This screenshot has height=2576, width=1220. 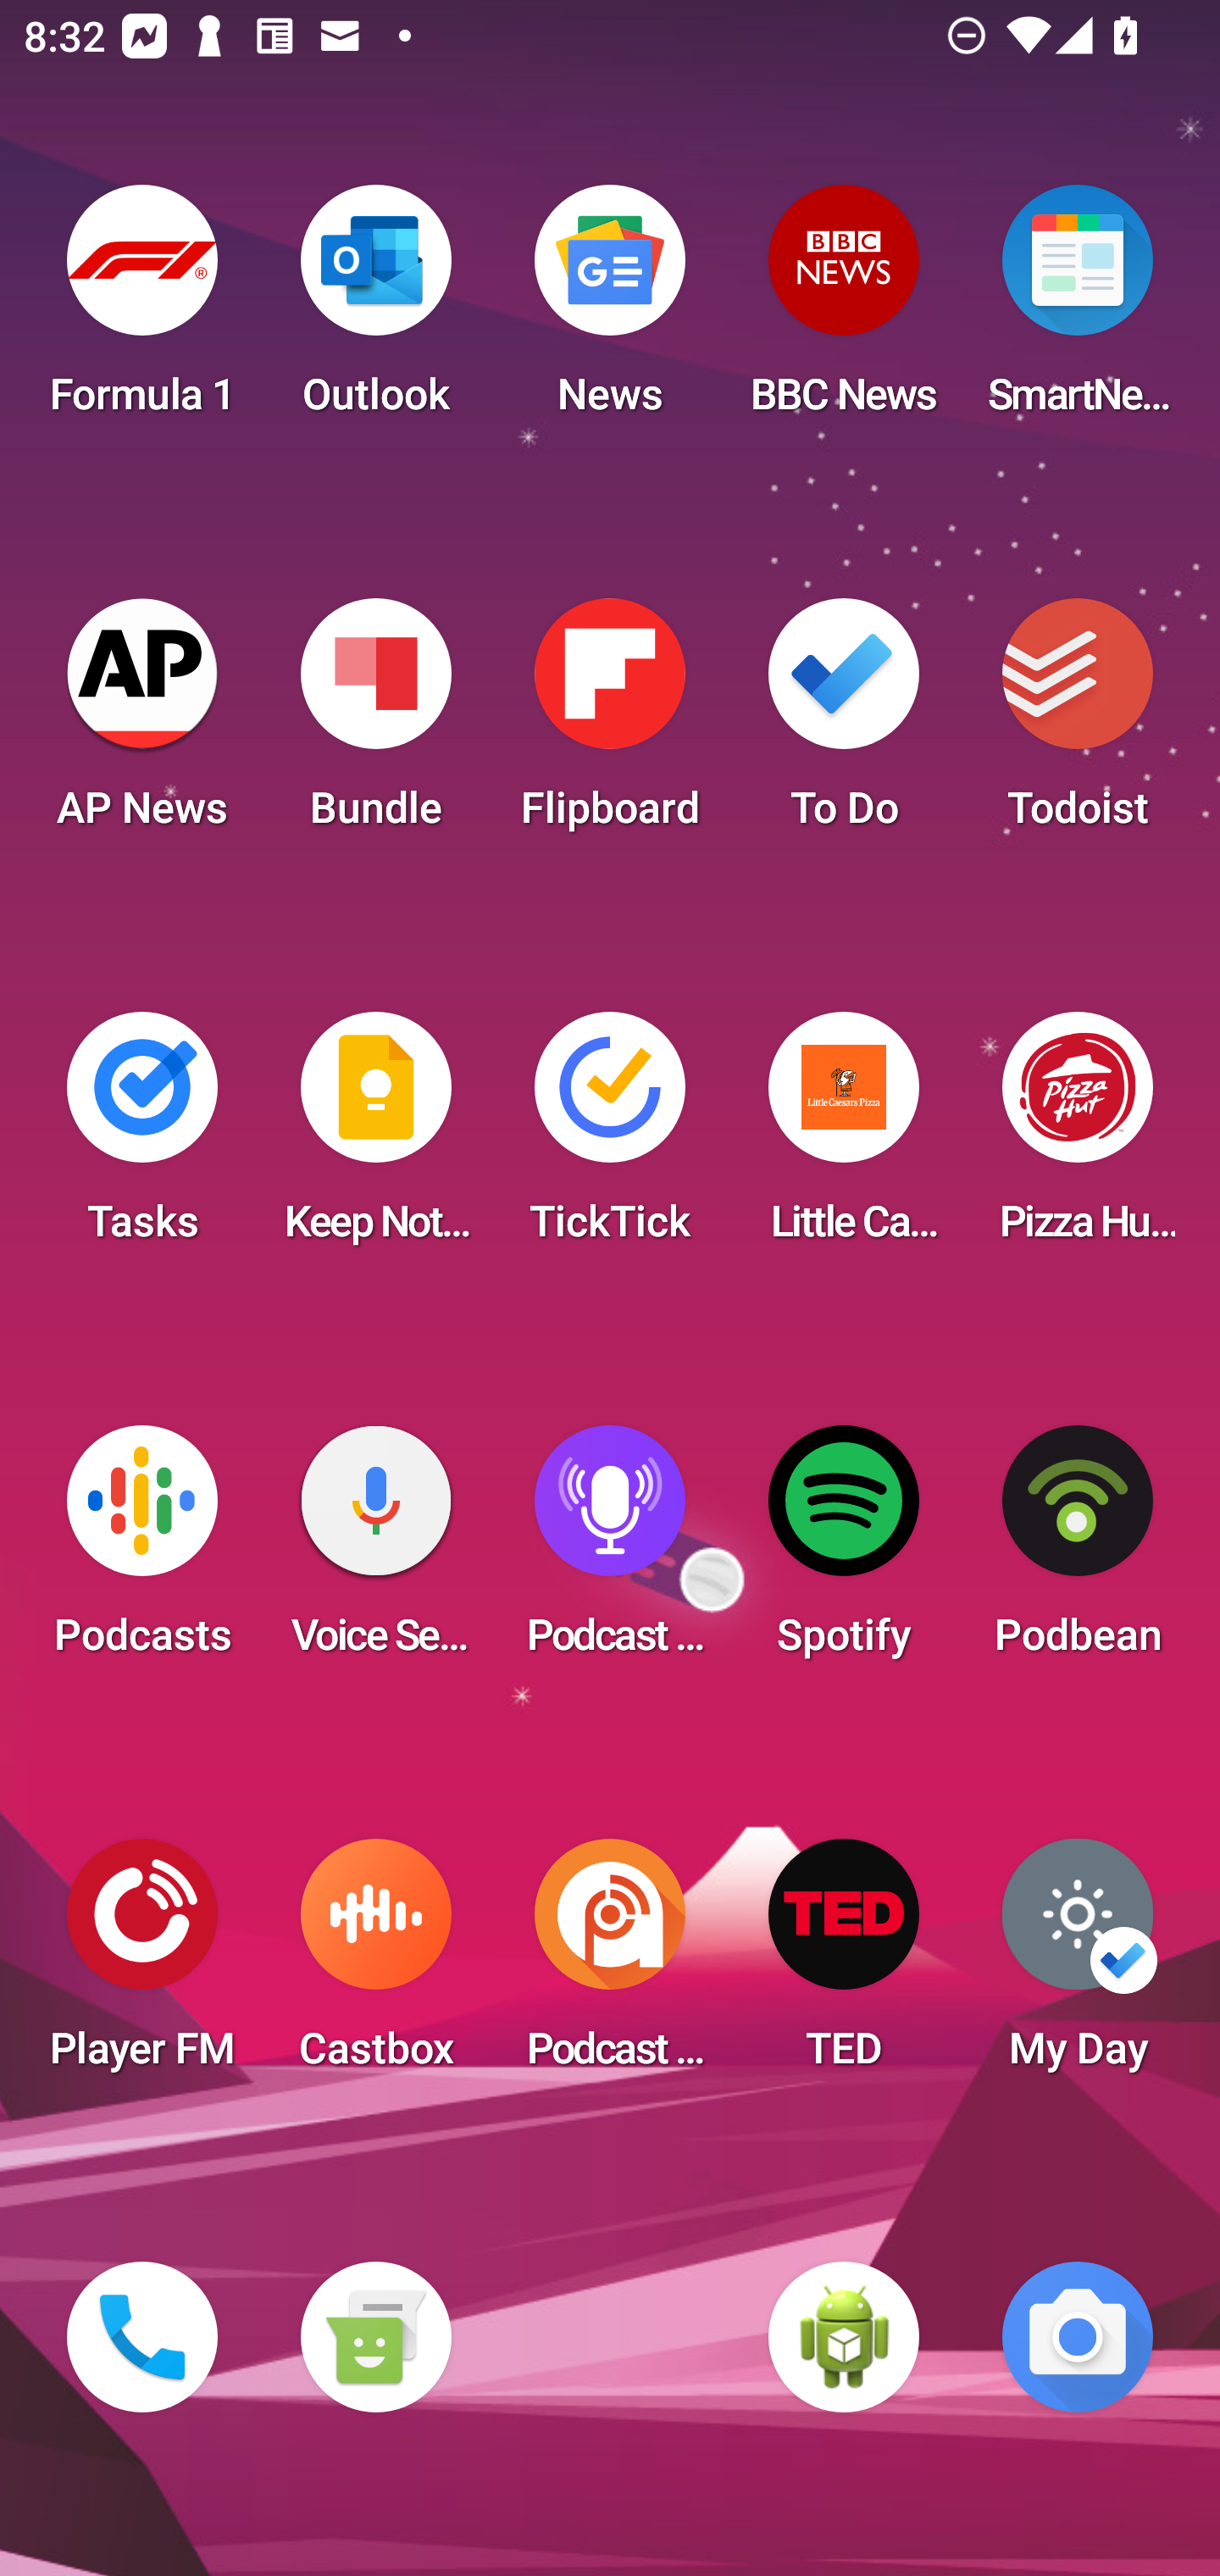 What do you see at coordinates (375, 724) in the screenshot?
I see `Bundle` at bounding box center [375, 724].